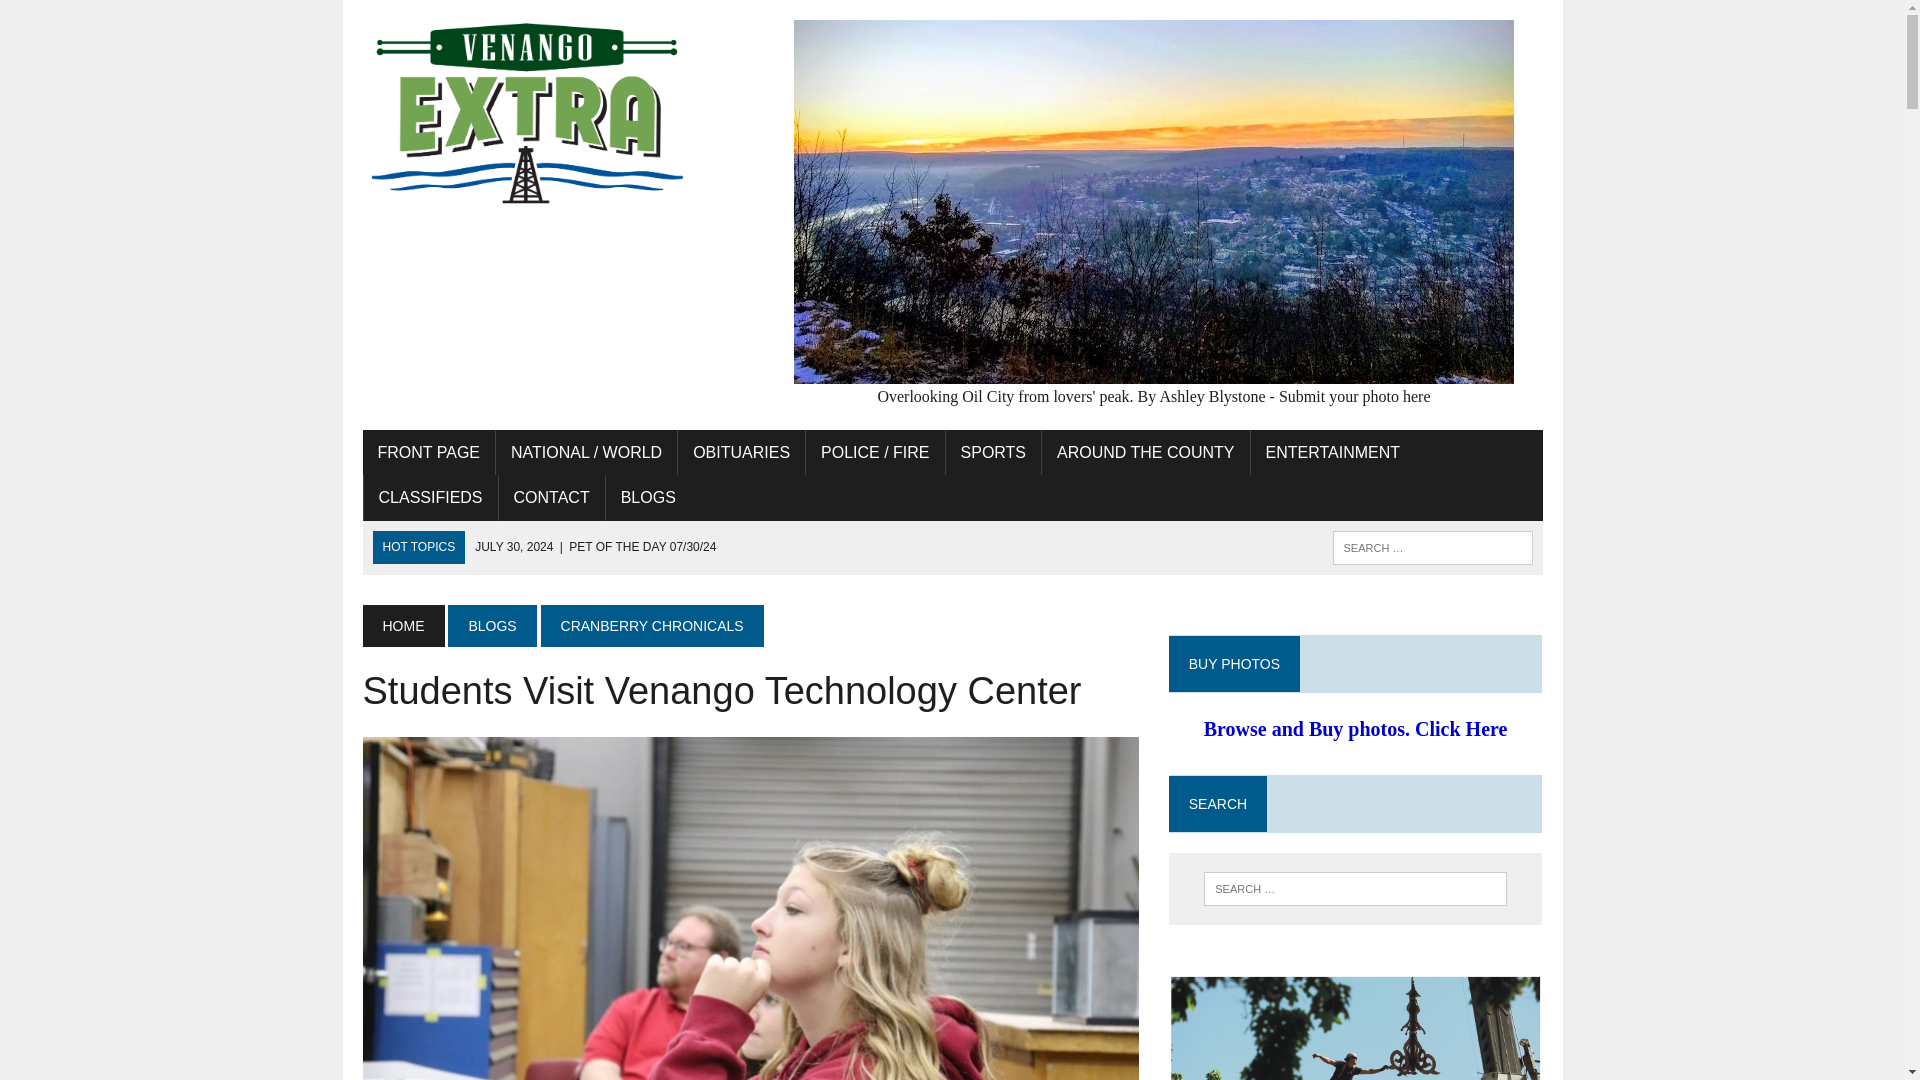 The image size is (1920, 1080). Describe the element at coordinates (1334, 452) in the screenshot. I see `ENTERTAINMENT` at that location.